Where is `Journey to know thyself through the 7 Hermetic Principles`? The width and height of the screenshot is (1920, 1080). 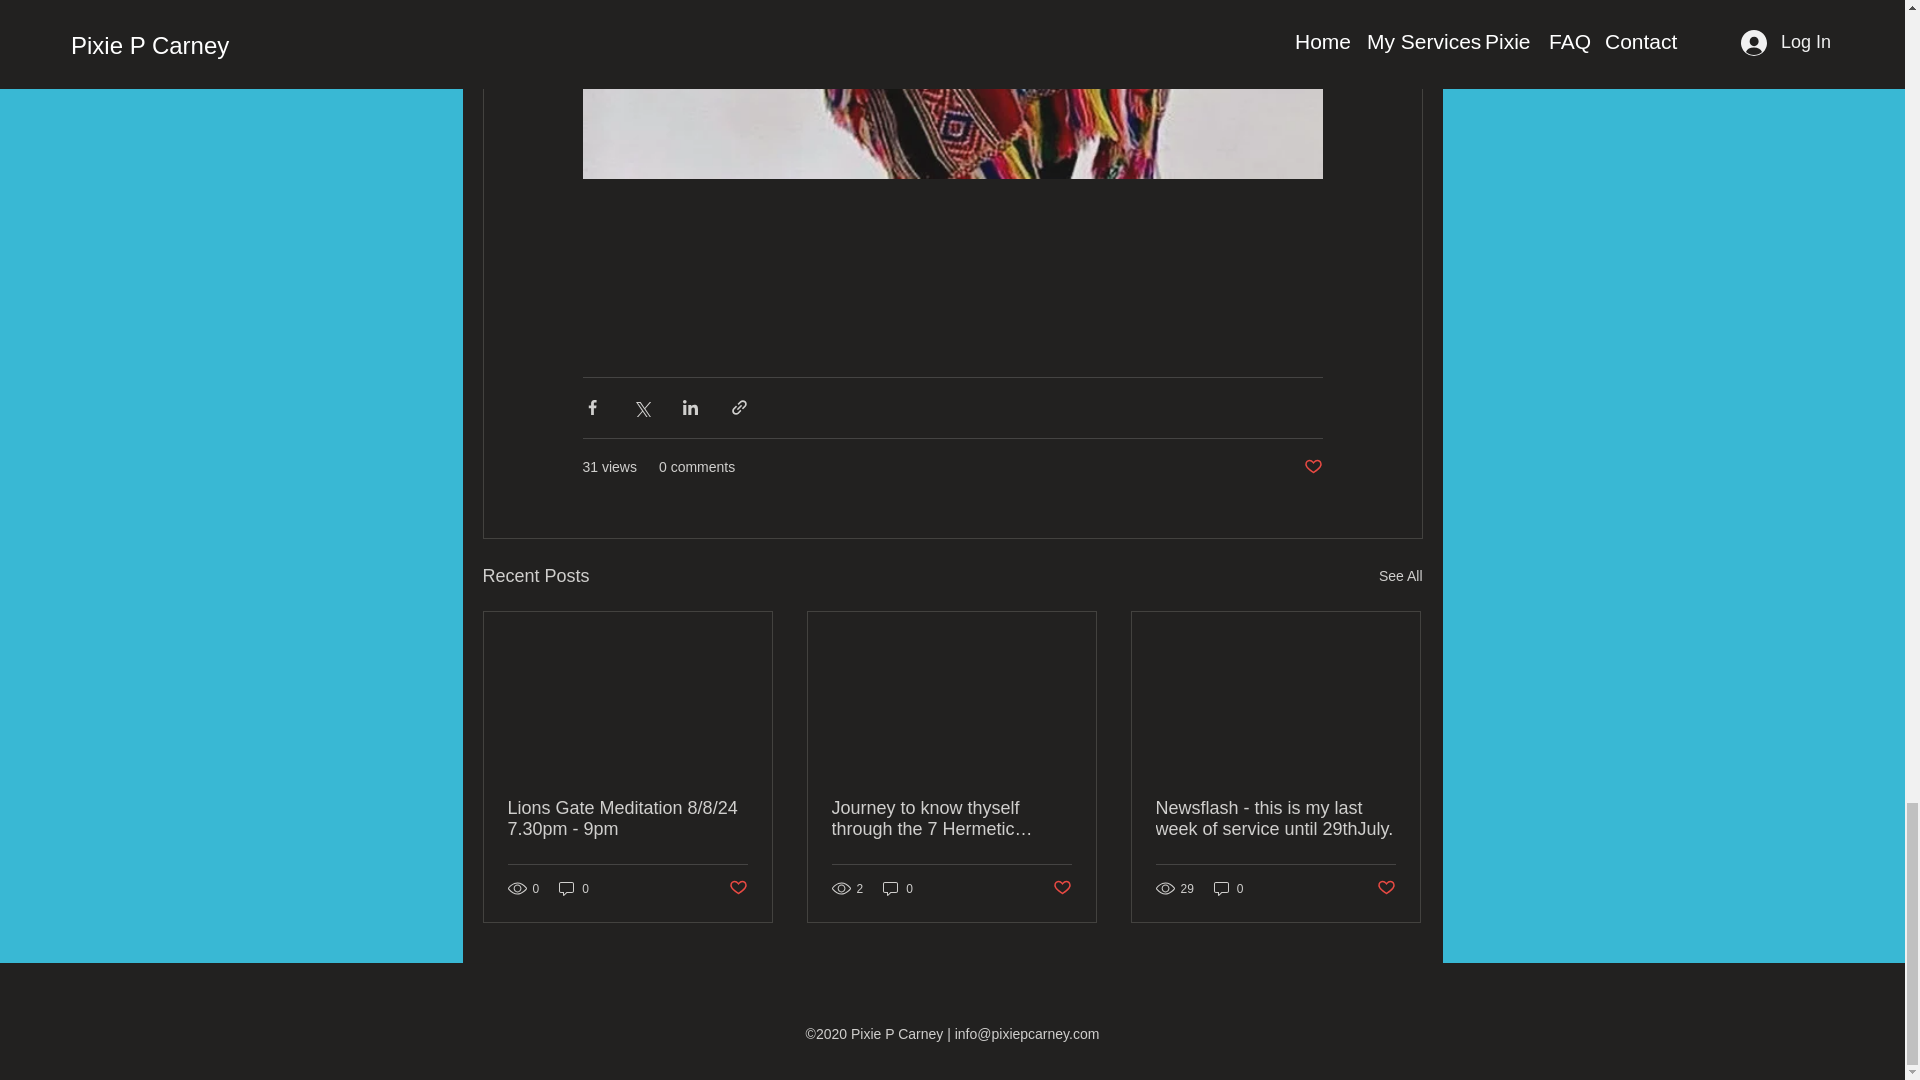
Journey to know thyself through the 7 Hermetic Principles is located at coordinates (951, 819).